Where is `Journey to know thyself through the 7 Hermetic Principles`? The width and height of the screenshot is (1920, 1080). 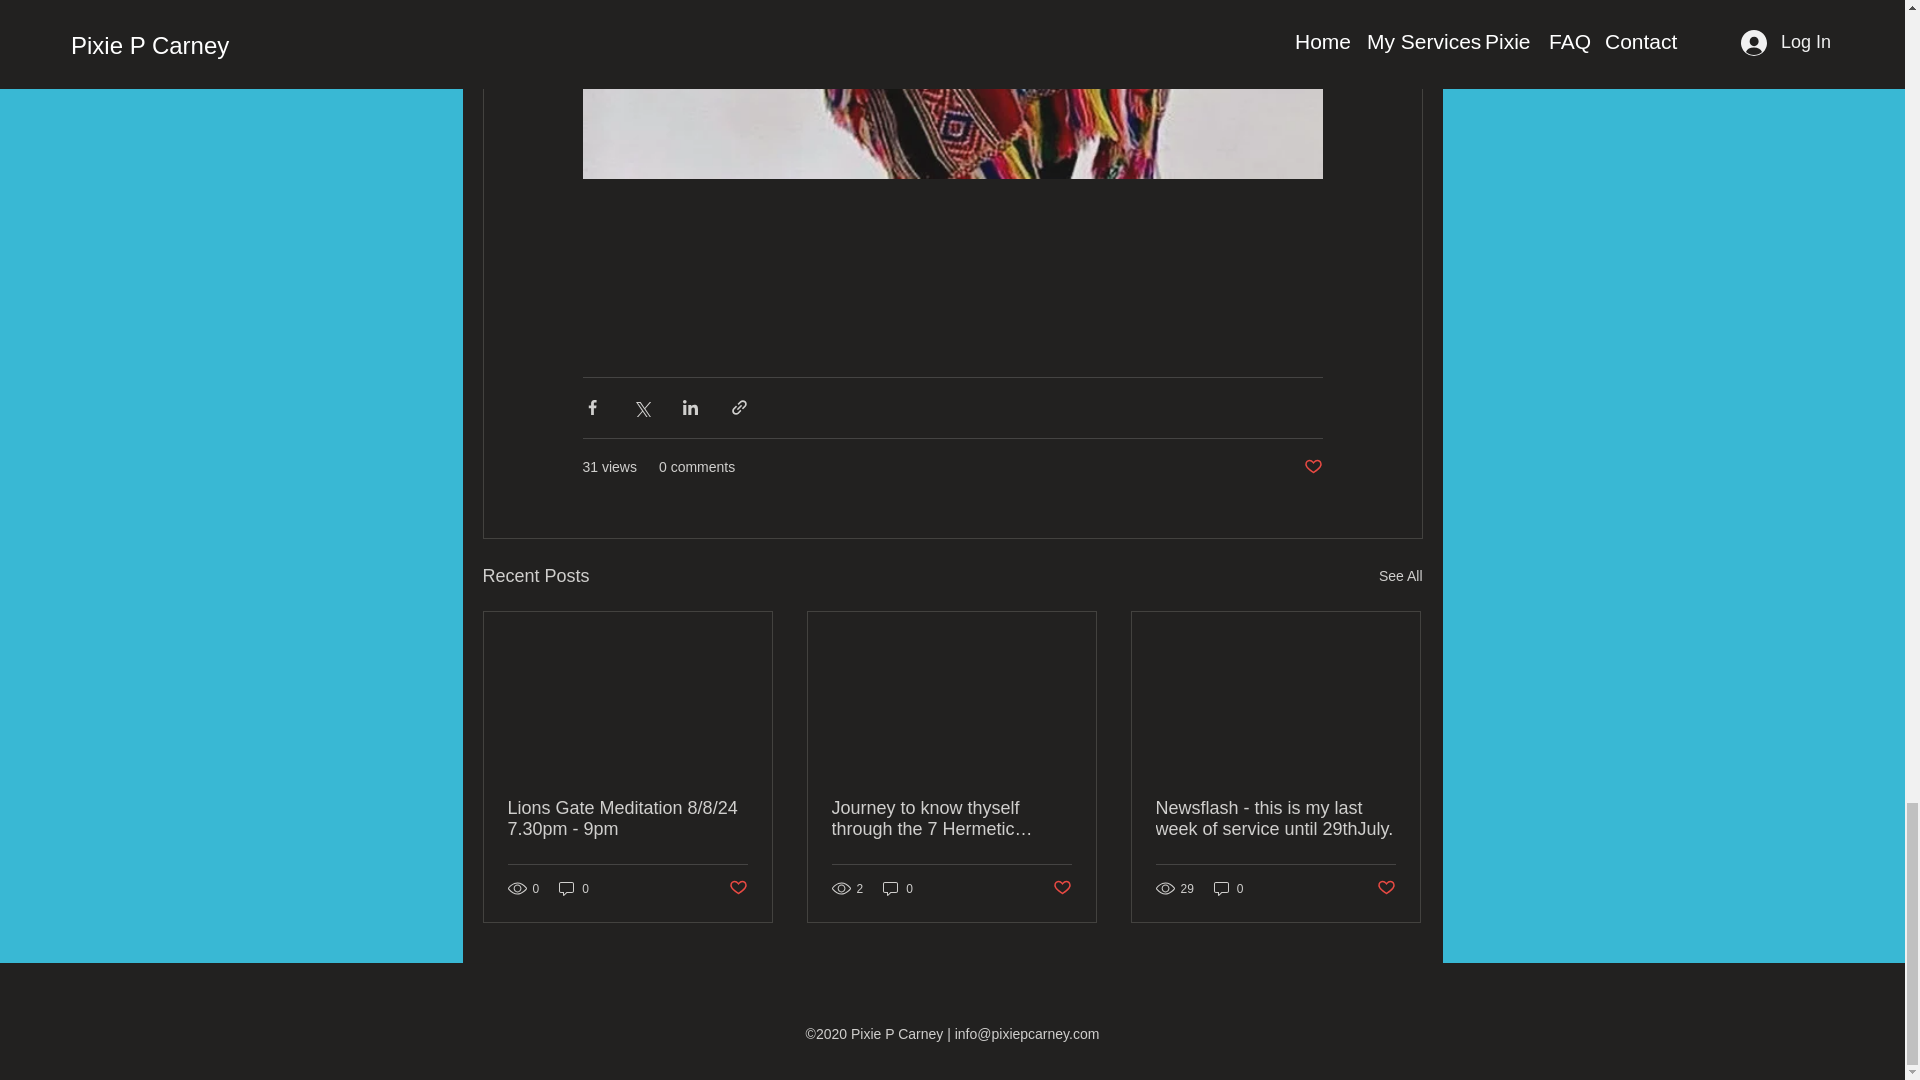
Journey to know thyself through the 7 Hermetic Principles is located at coordinates (951, 819).